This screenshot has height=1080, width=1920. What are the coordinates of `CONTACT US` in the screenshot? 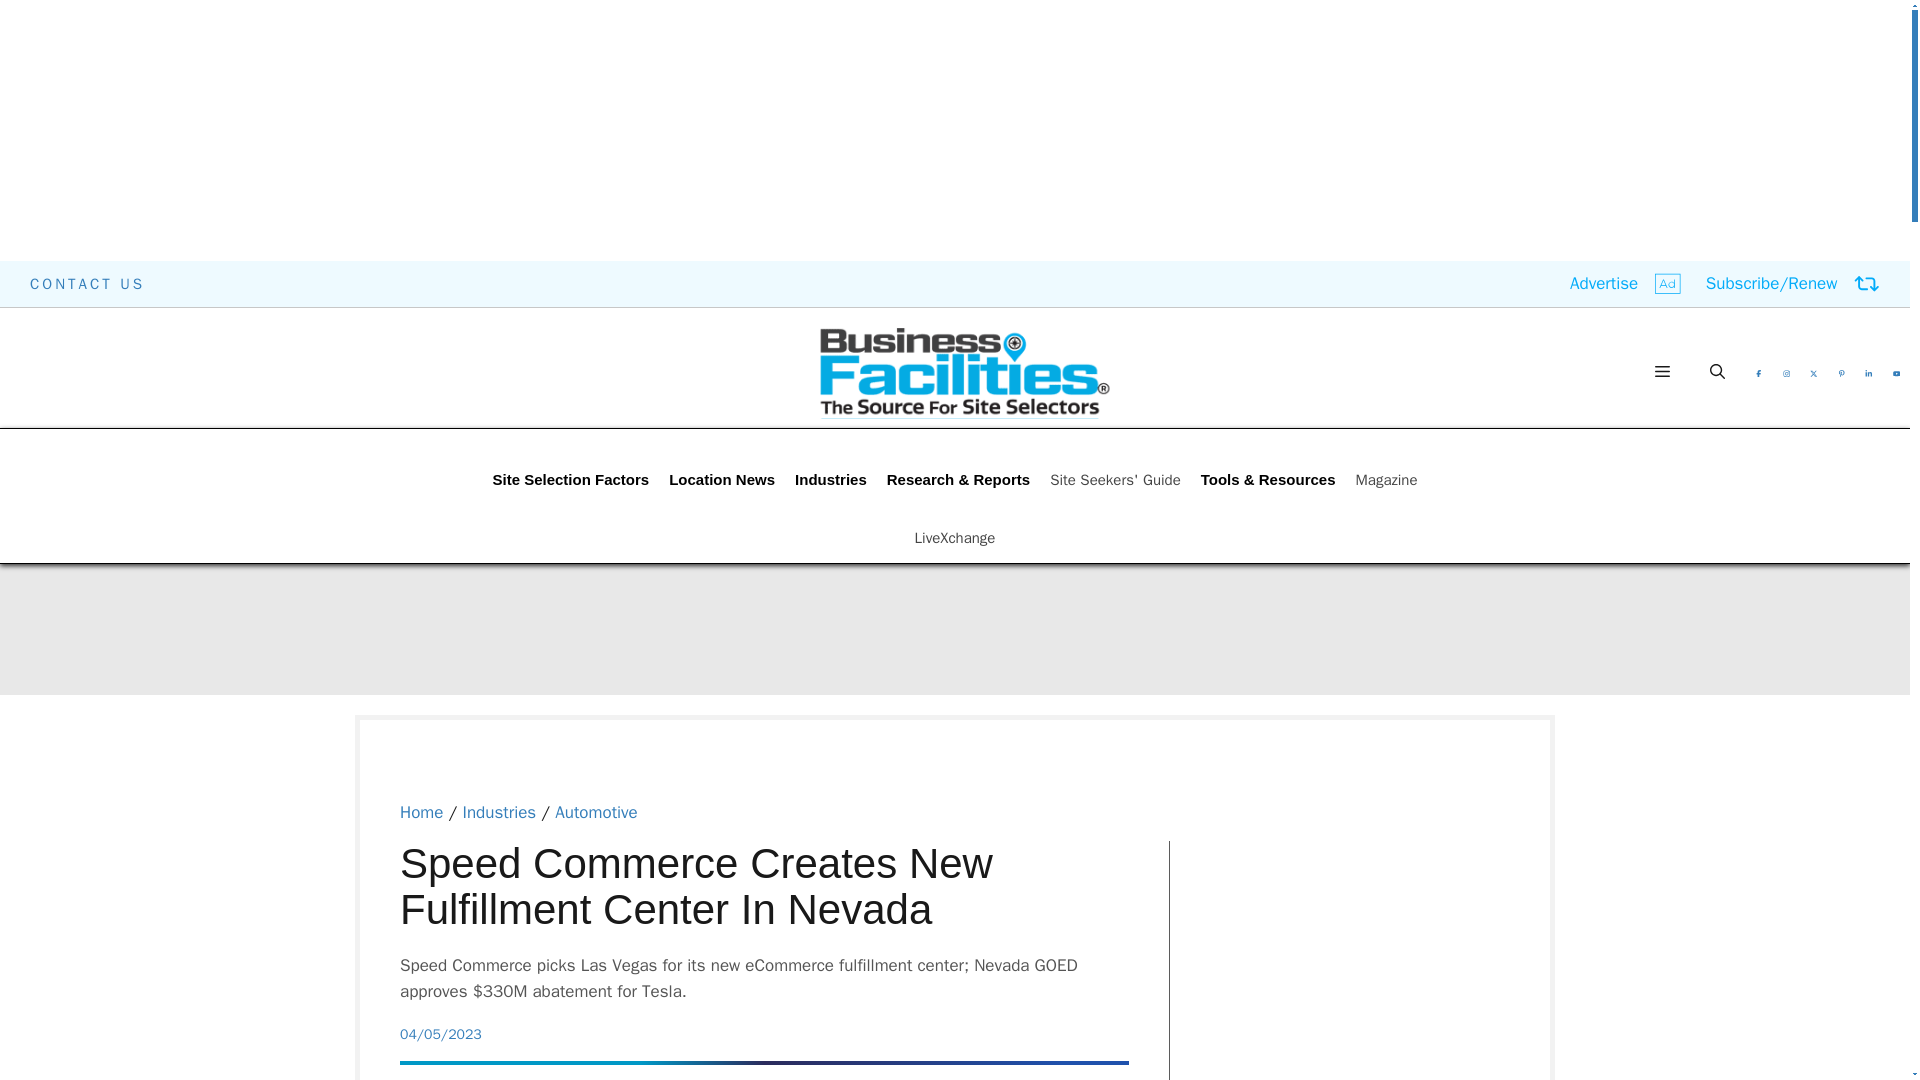 It's located at (88, 283).